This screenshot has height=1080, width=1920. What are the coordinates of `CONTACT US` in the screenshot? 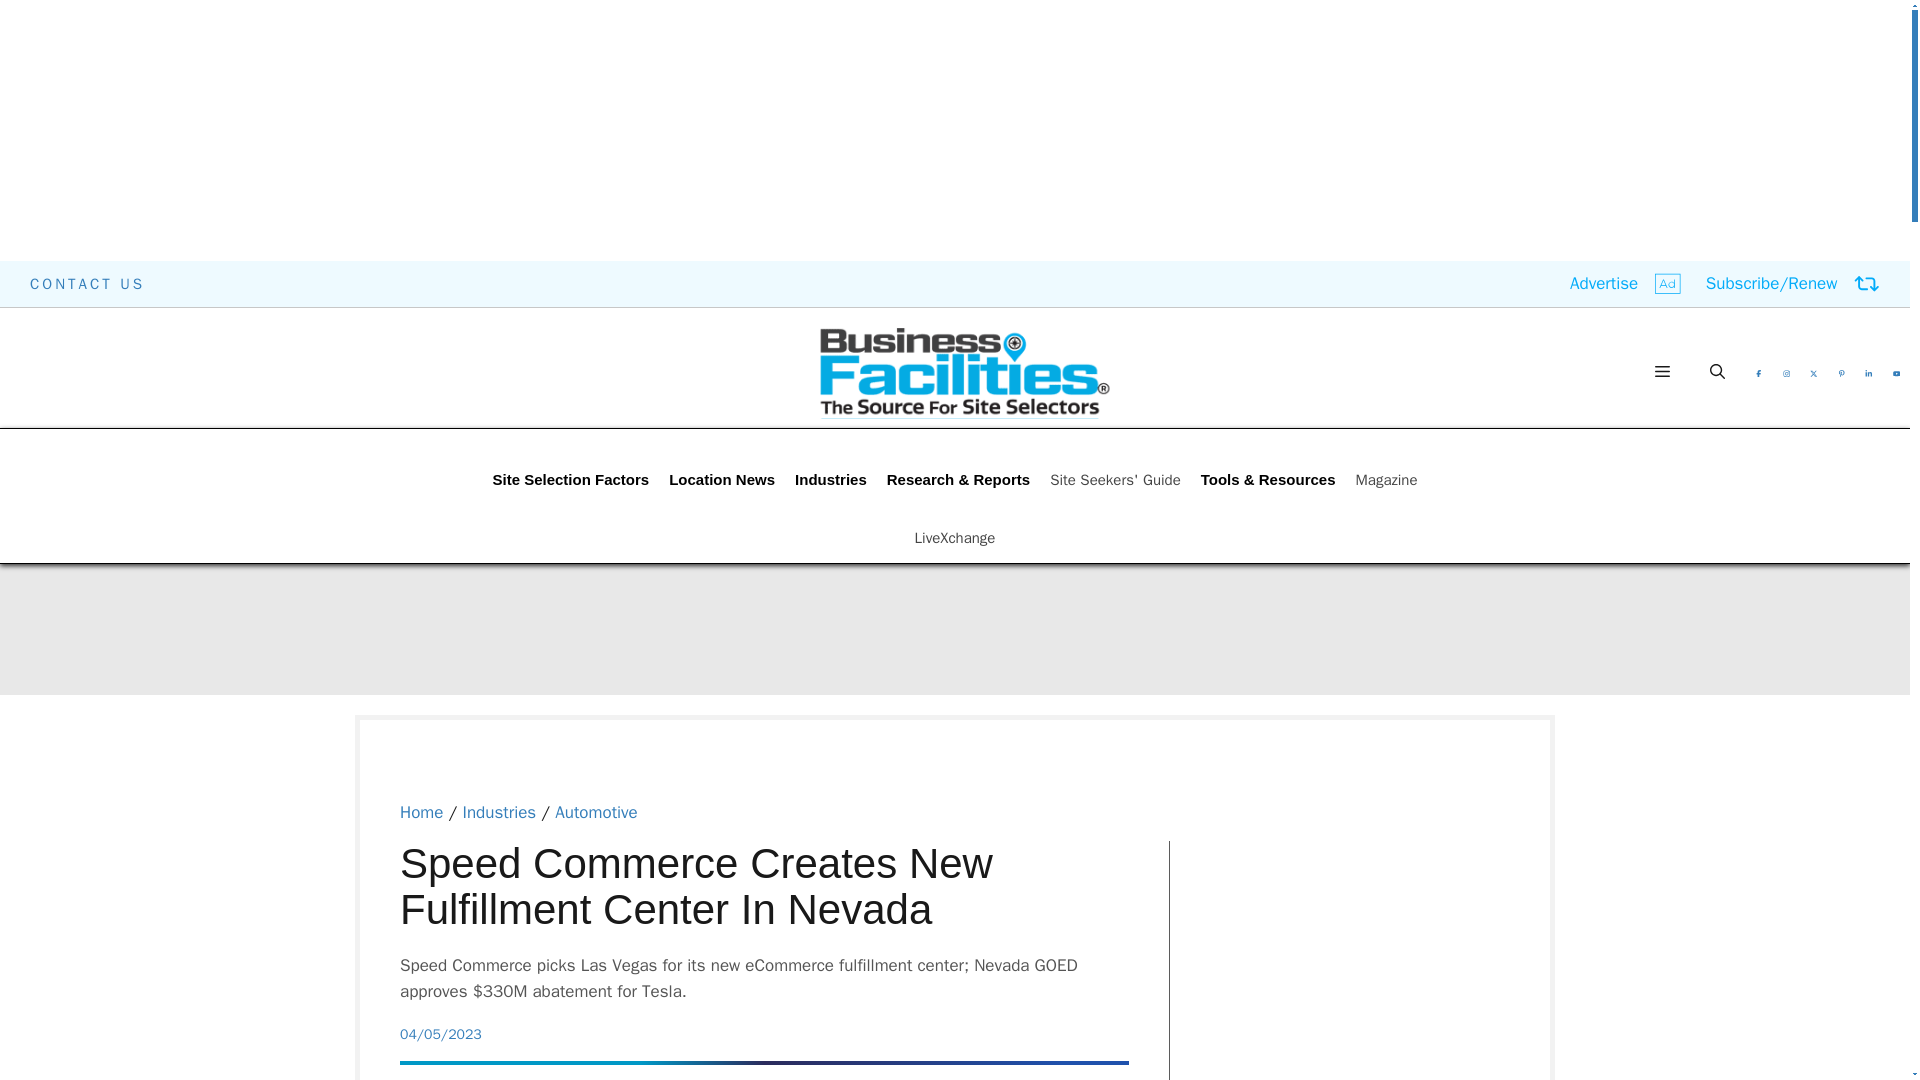 It's located at (88, 283).